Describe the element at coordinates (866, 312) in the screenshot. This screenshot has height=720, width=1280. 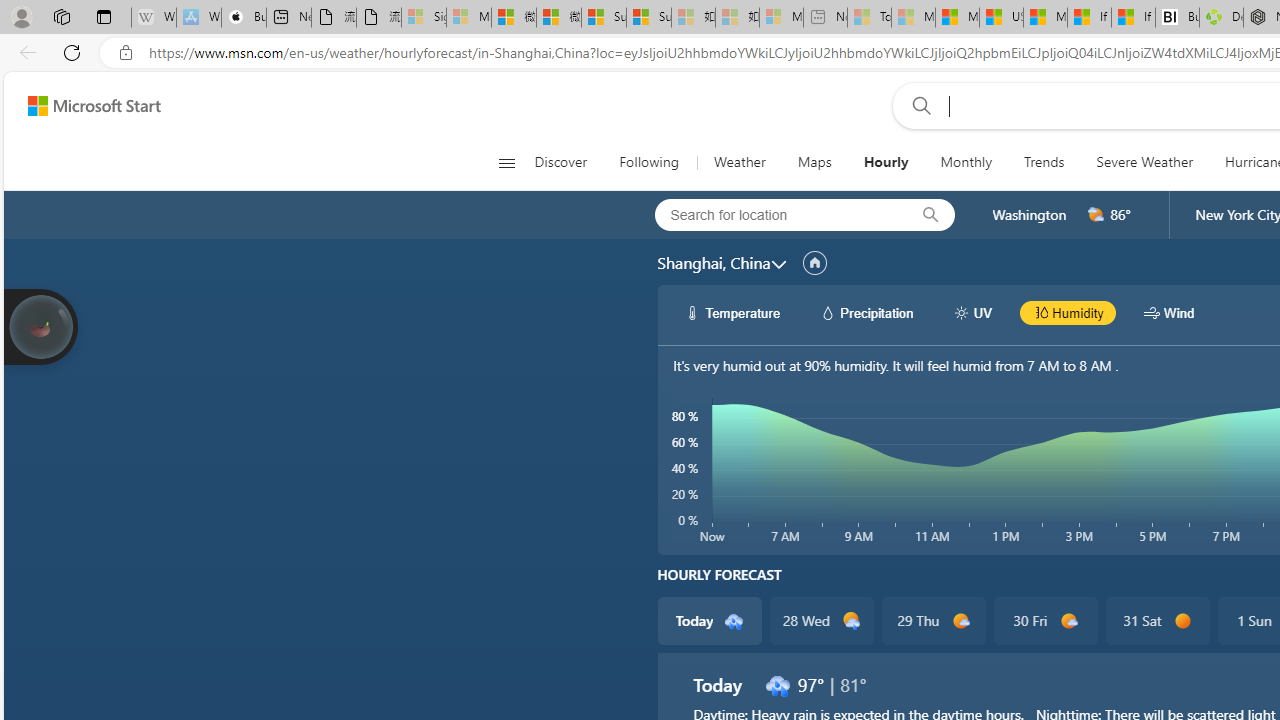
I see `hourlyChart/precipitationWhite Precipitation` at that location.